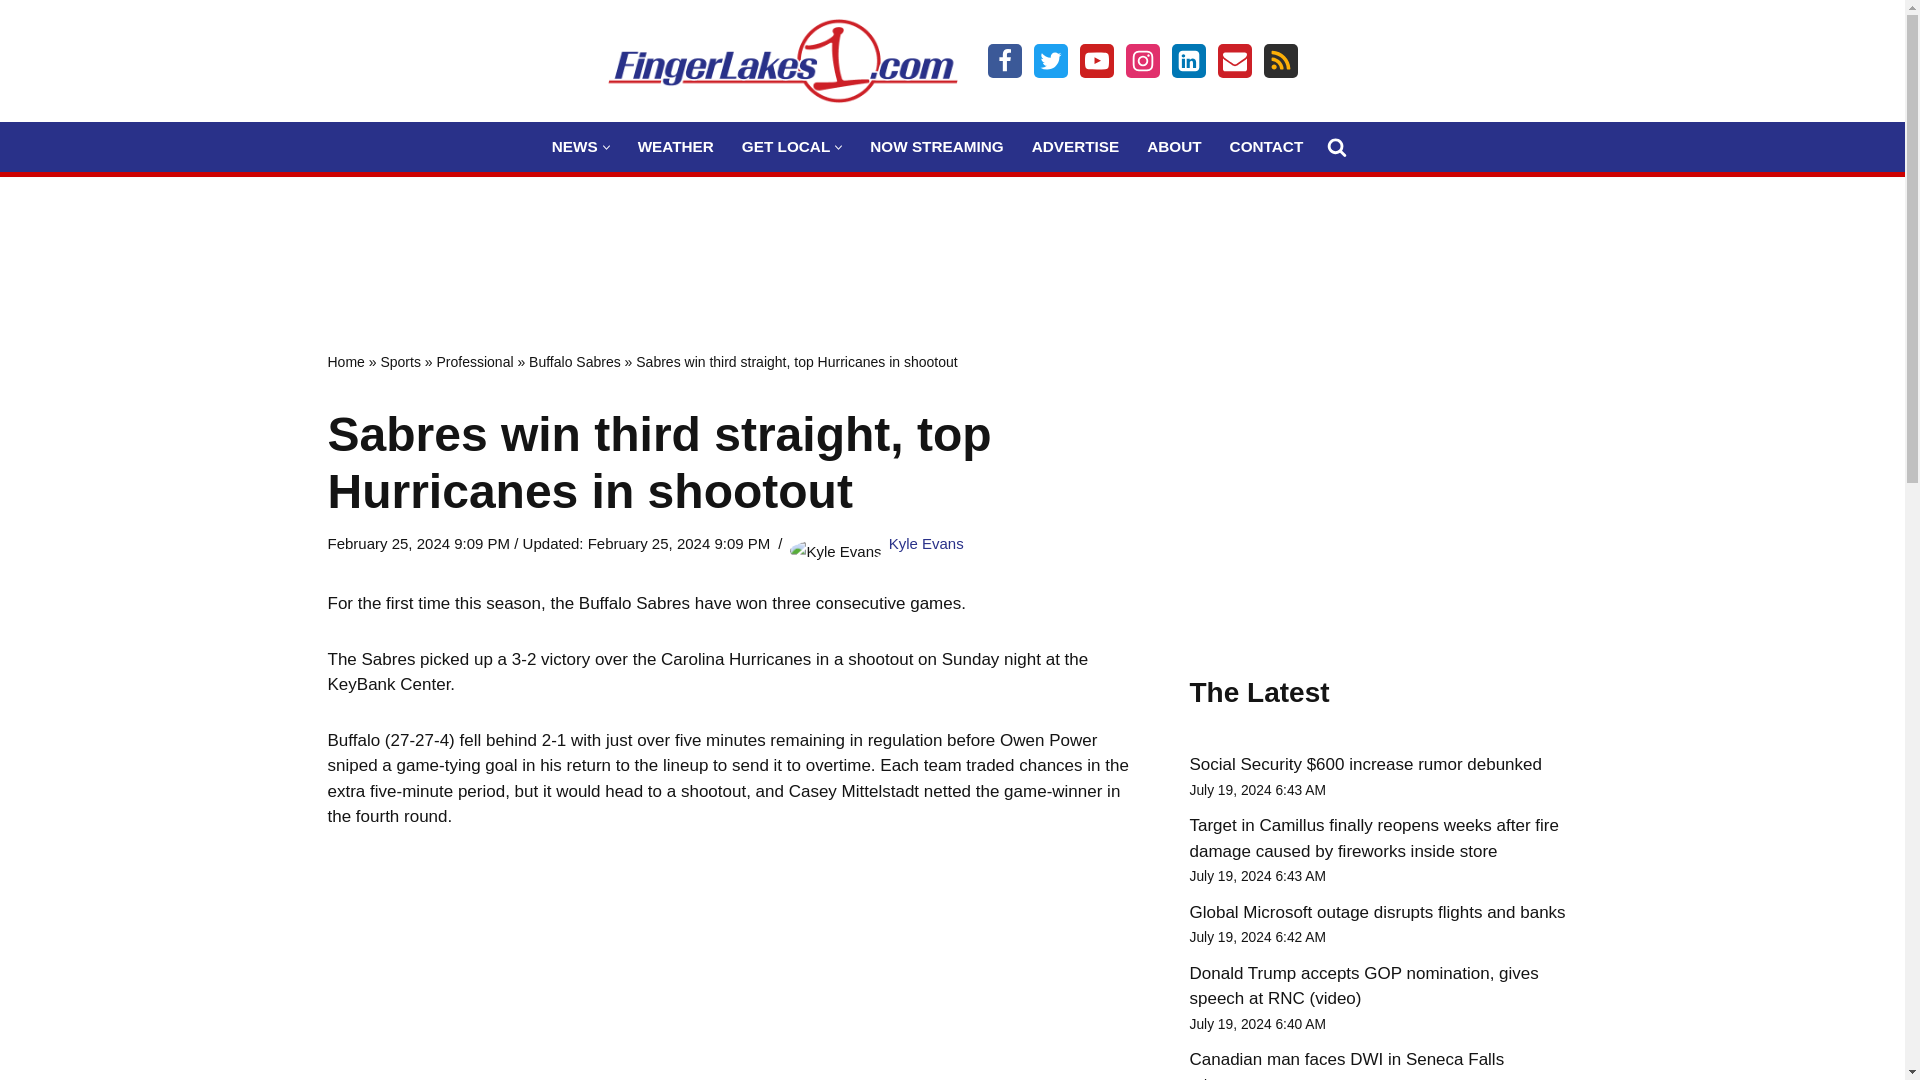  What do you see at coordinates (1050, 60) in the screenshot?
I see `Twitter` at bounding box center [1050, 60].